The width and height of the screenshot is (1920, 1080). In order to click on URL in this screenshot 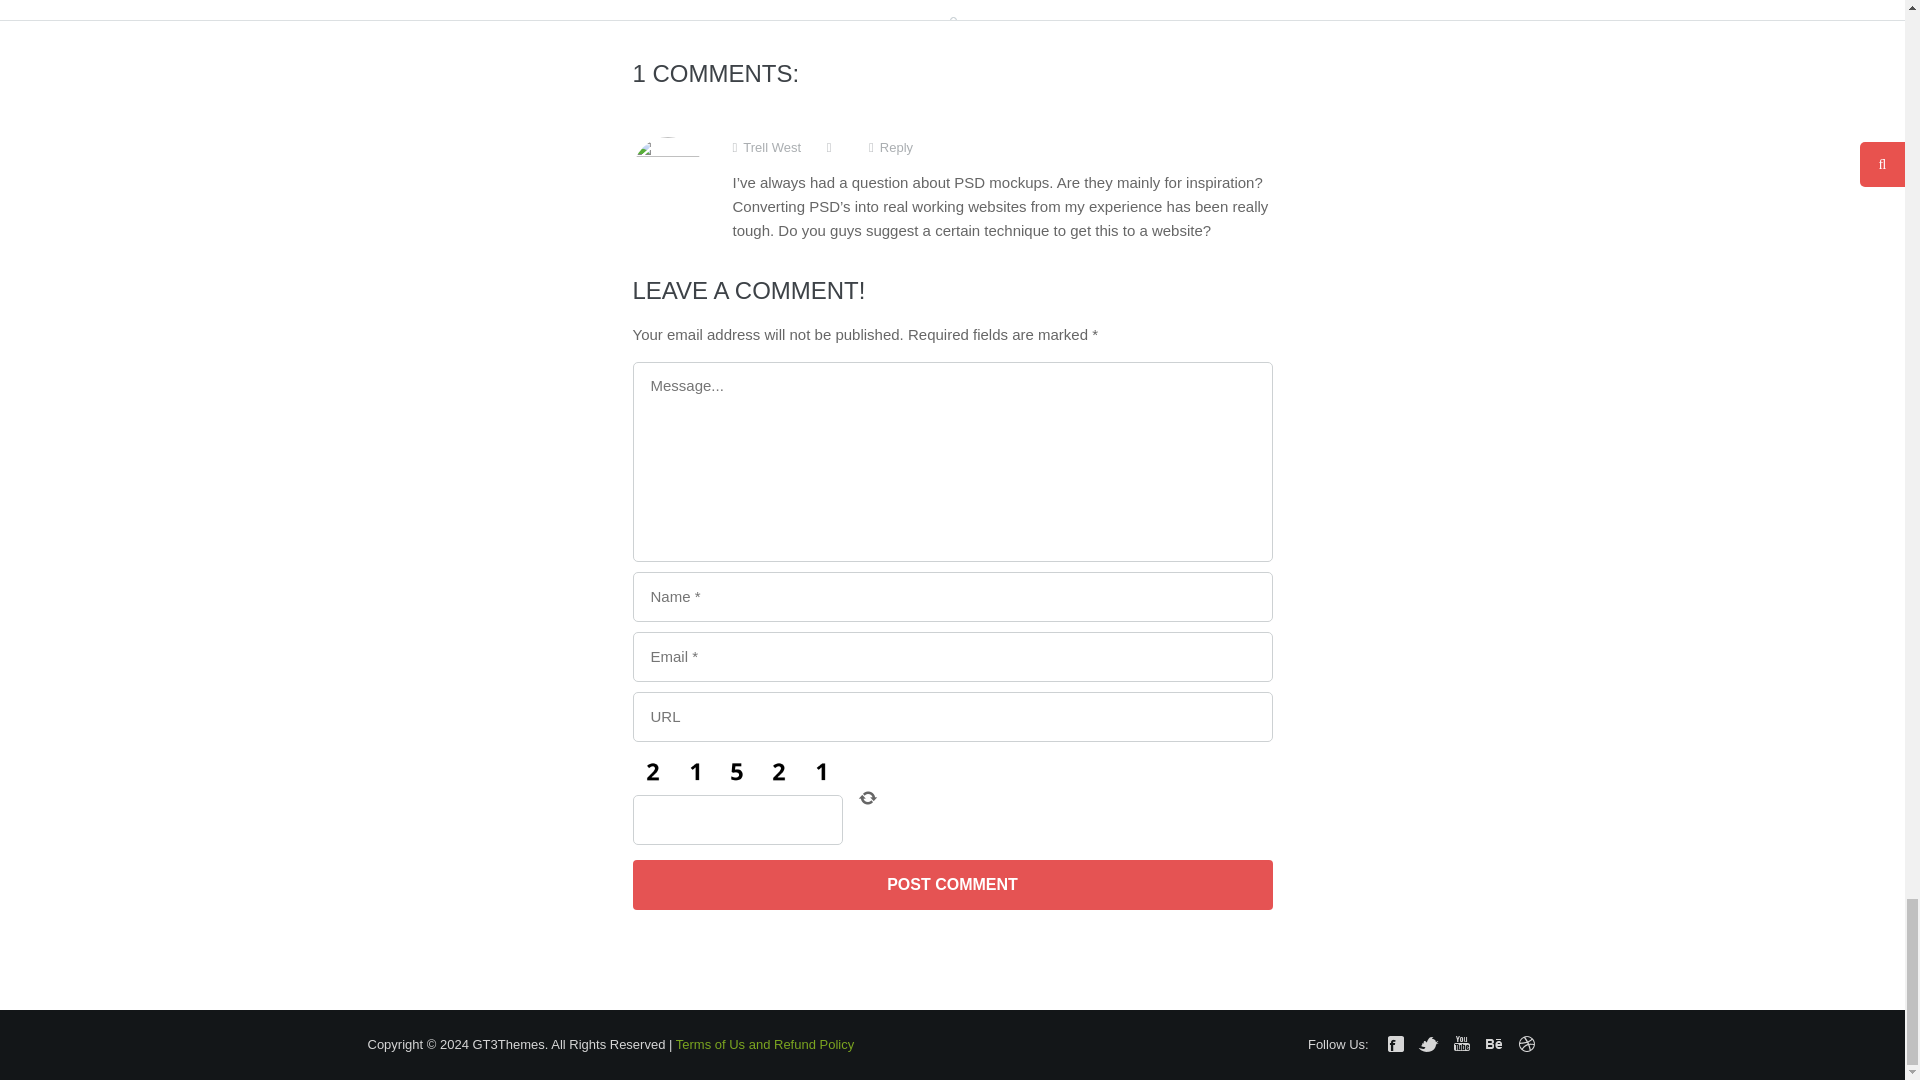, I will do `click(951, 716)`.